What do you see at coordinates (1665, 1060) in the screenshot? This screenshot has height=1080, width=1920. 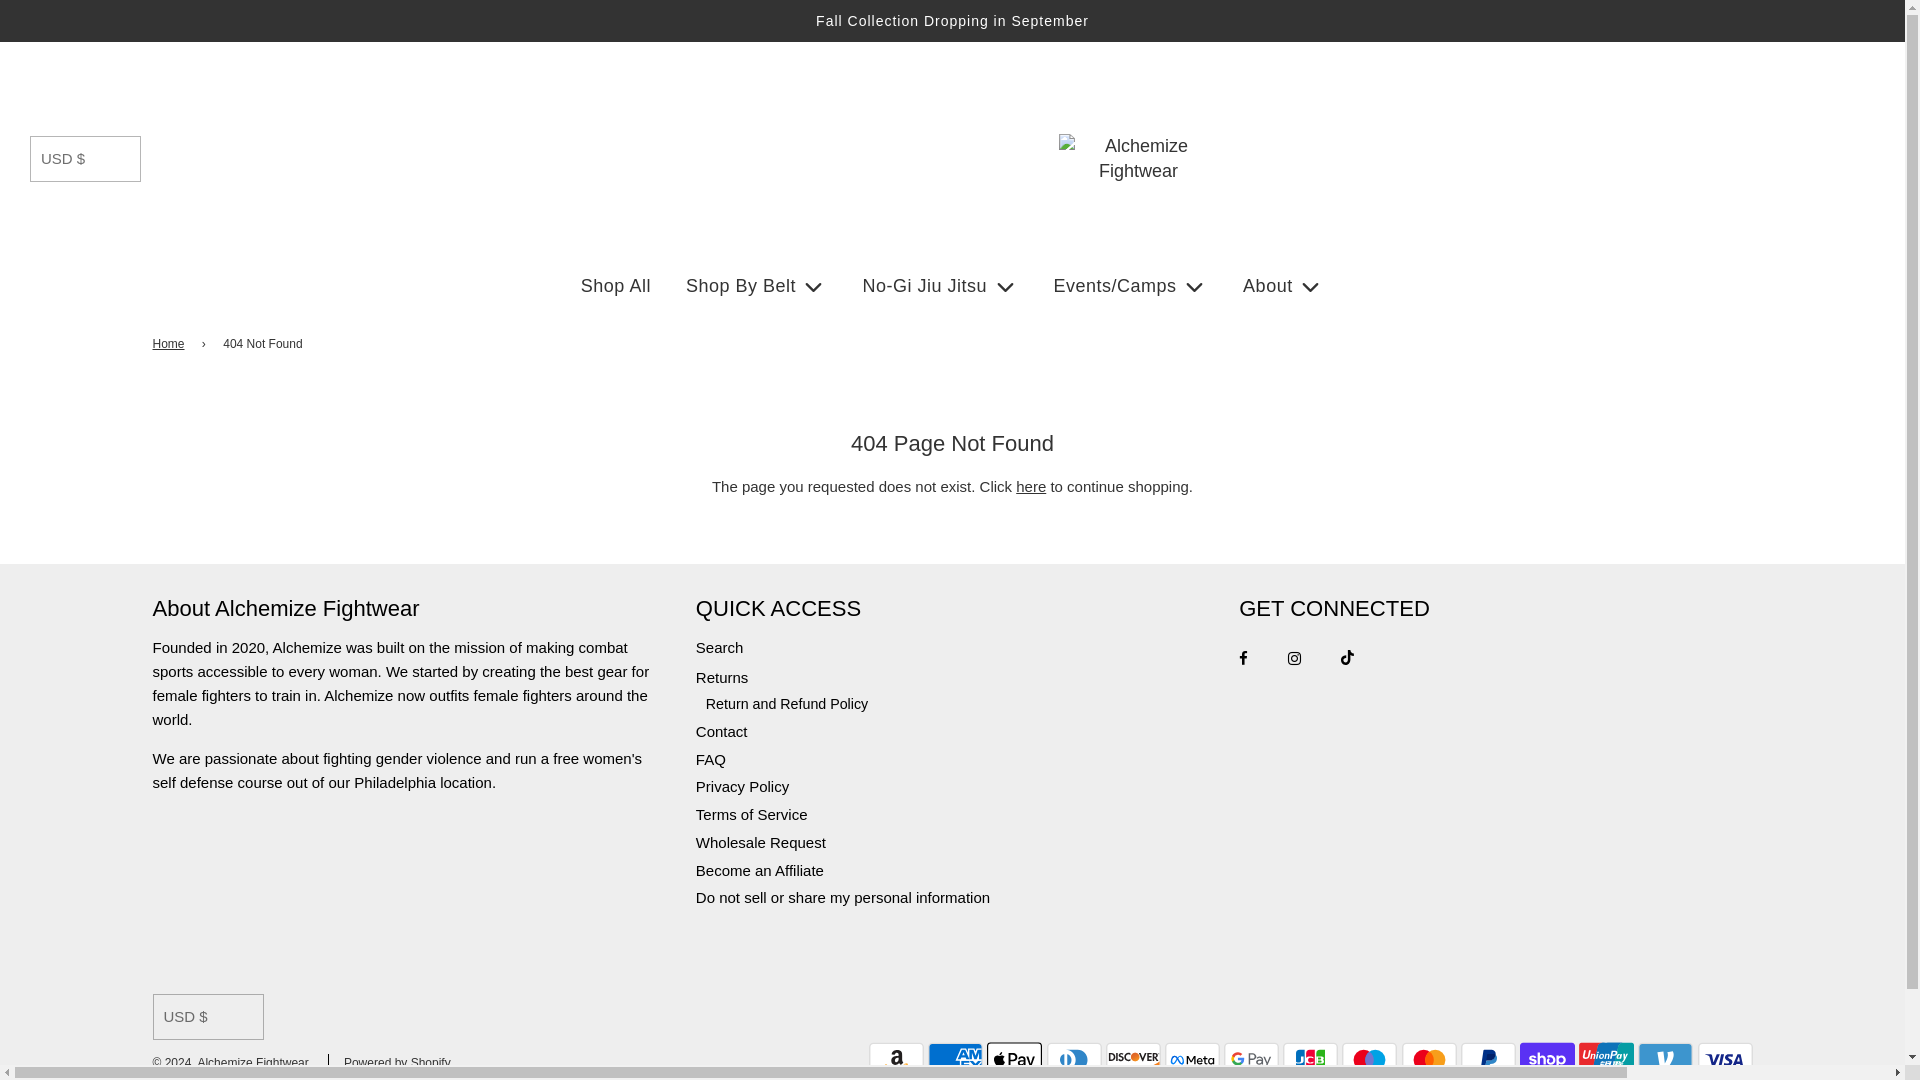 I see `Venmo` at bounding box center [1665, 1060].